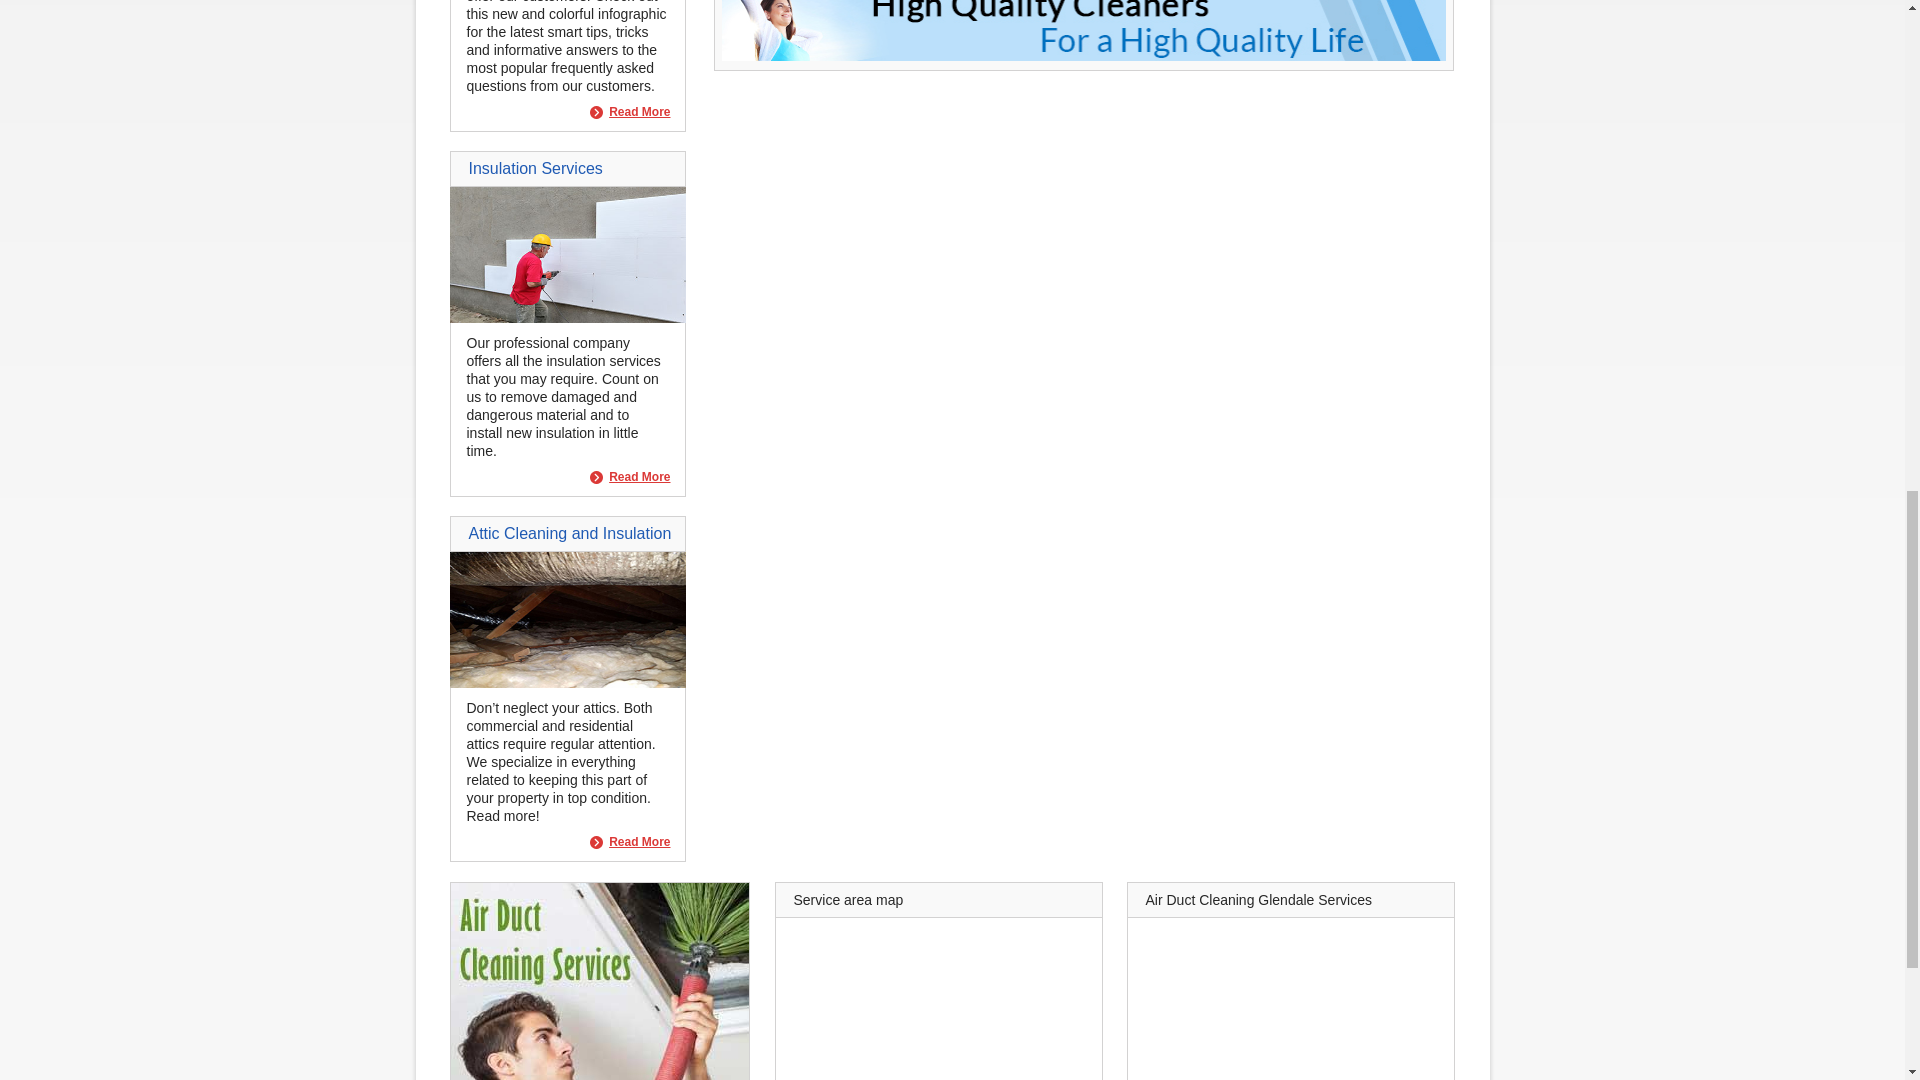 This screenshot has width=1920, height=1080. I want to click on Read More, so click(630, 842).